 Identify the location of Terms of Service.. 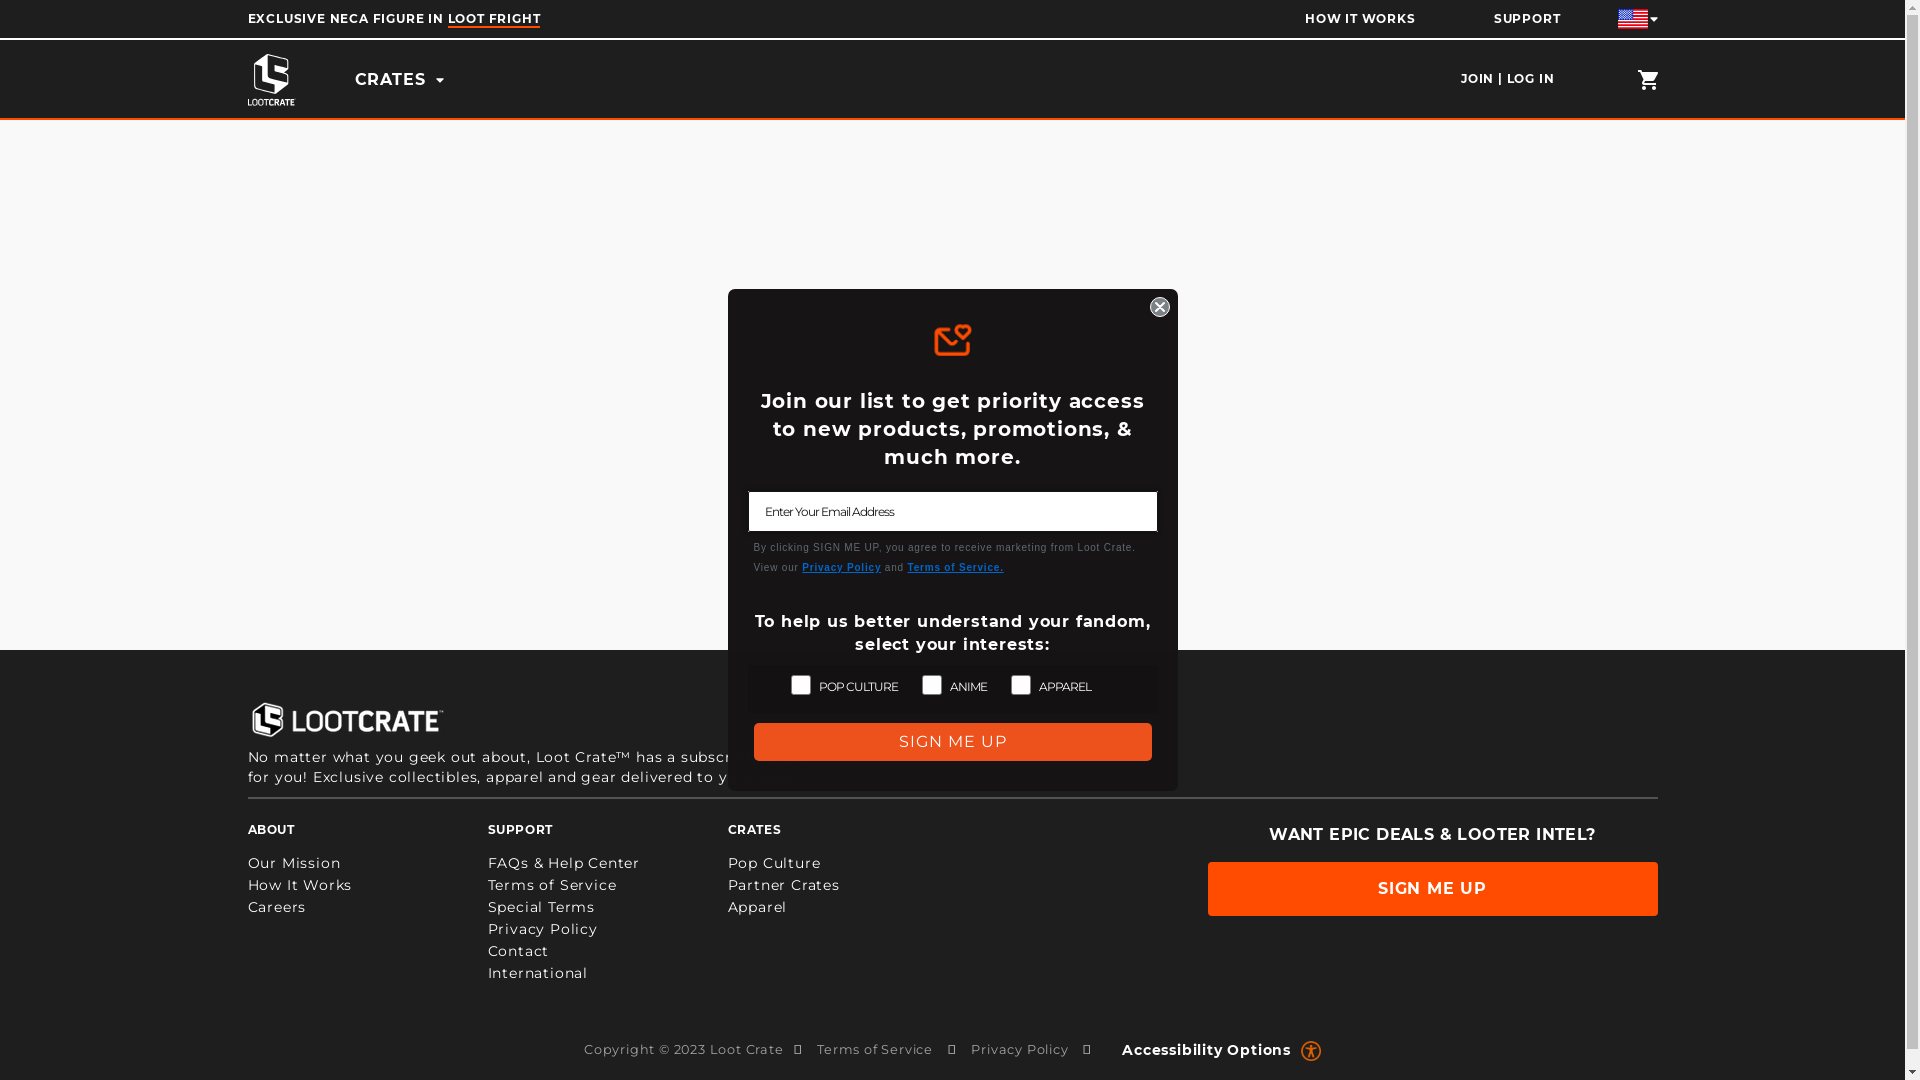
(956, 566).